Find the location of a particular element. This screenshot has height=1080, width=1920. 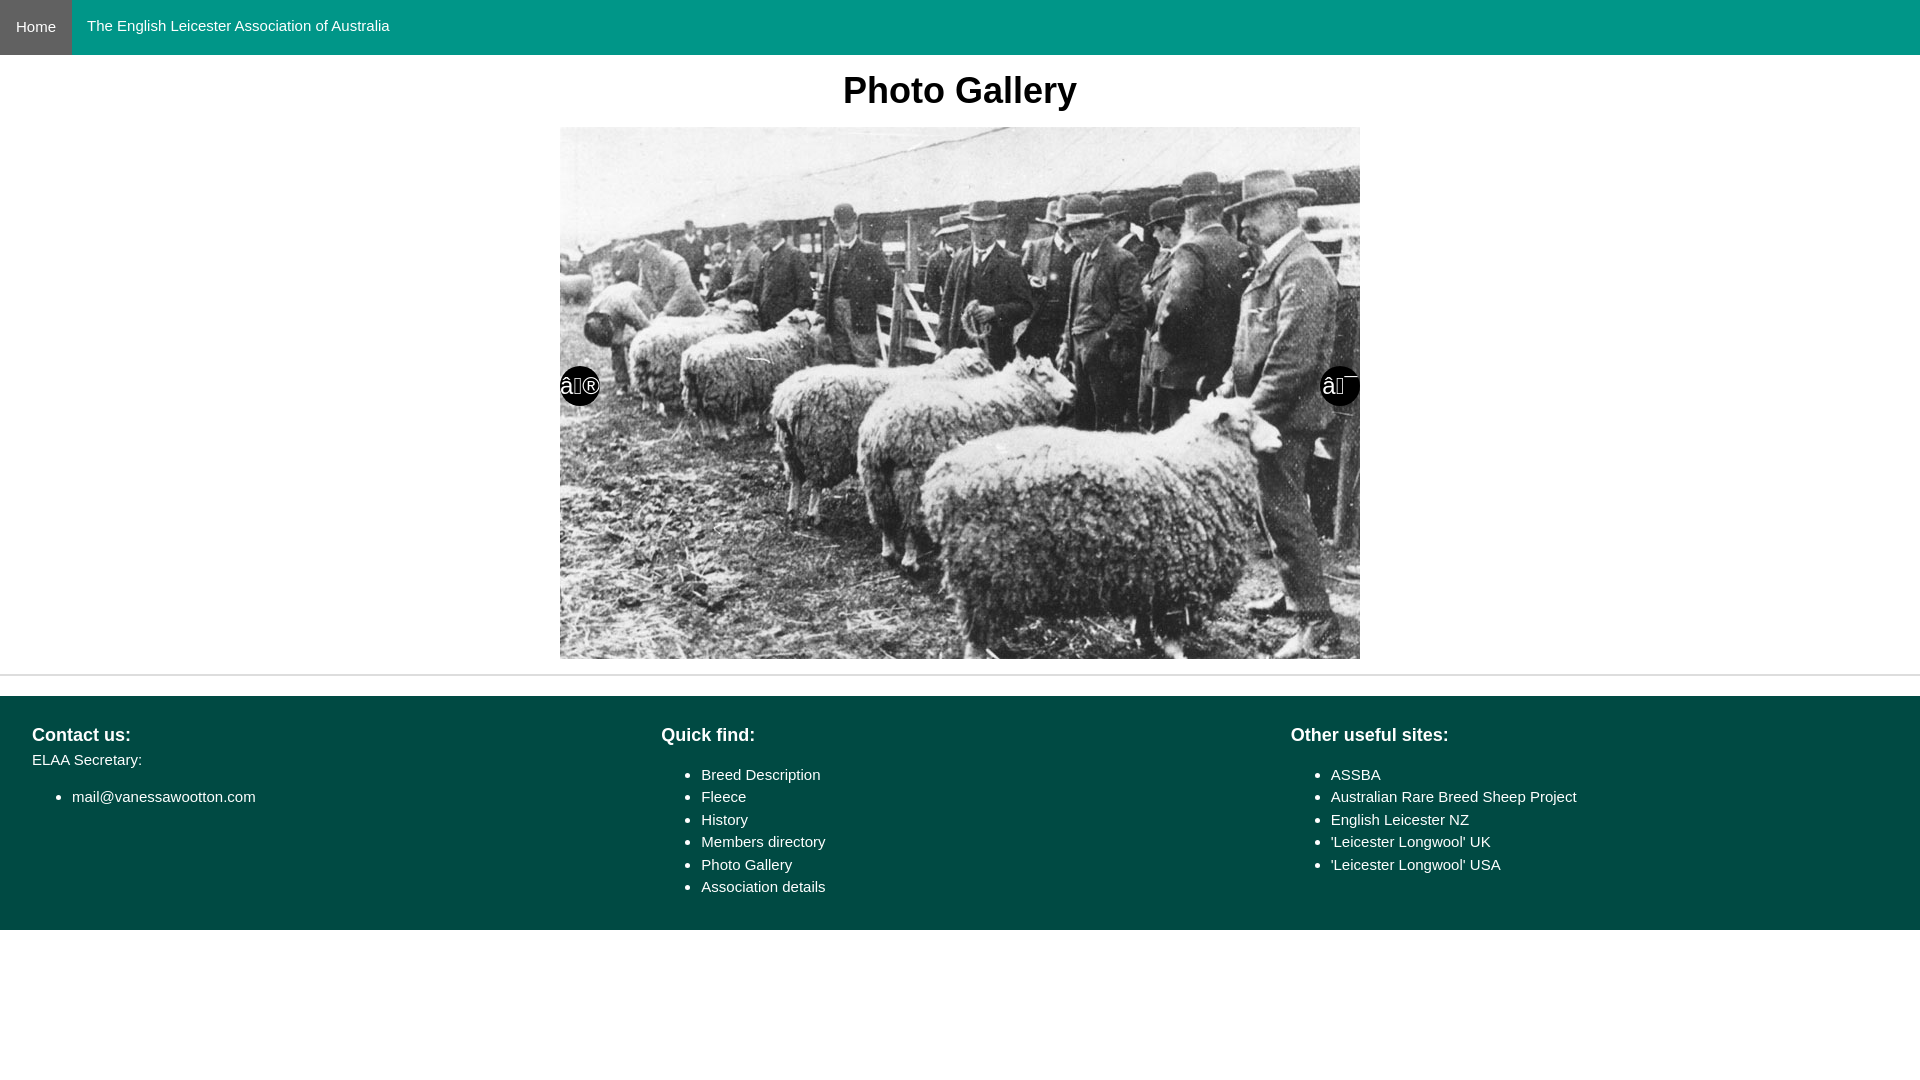

mail@vanessawootton.com is located at coordinates (164, 796).